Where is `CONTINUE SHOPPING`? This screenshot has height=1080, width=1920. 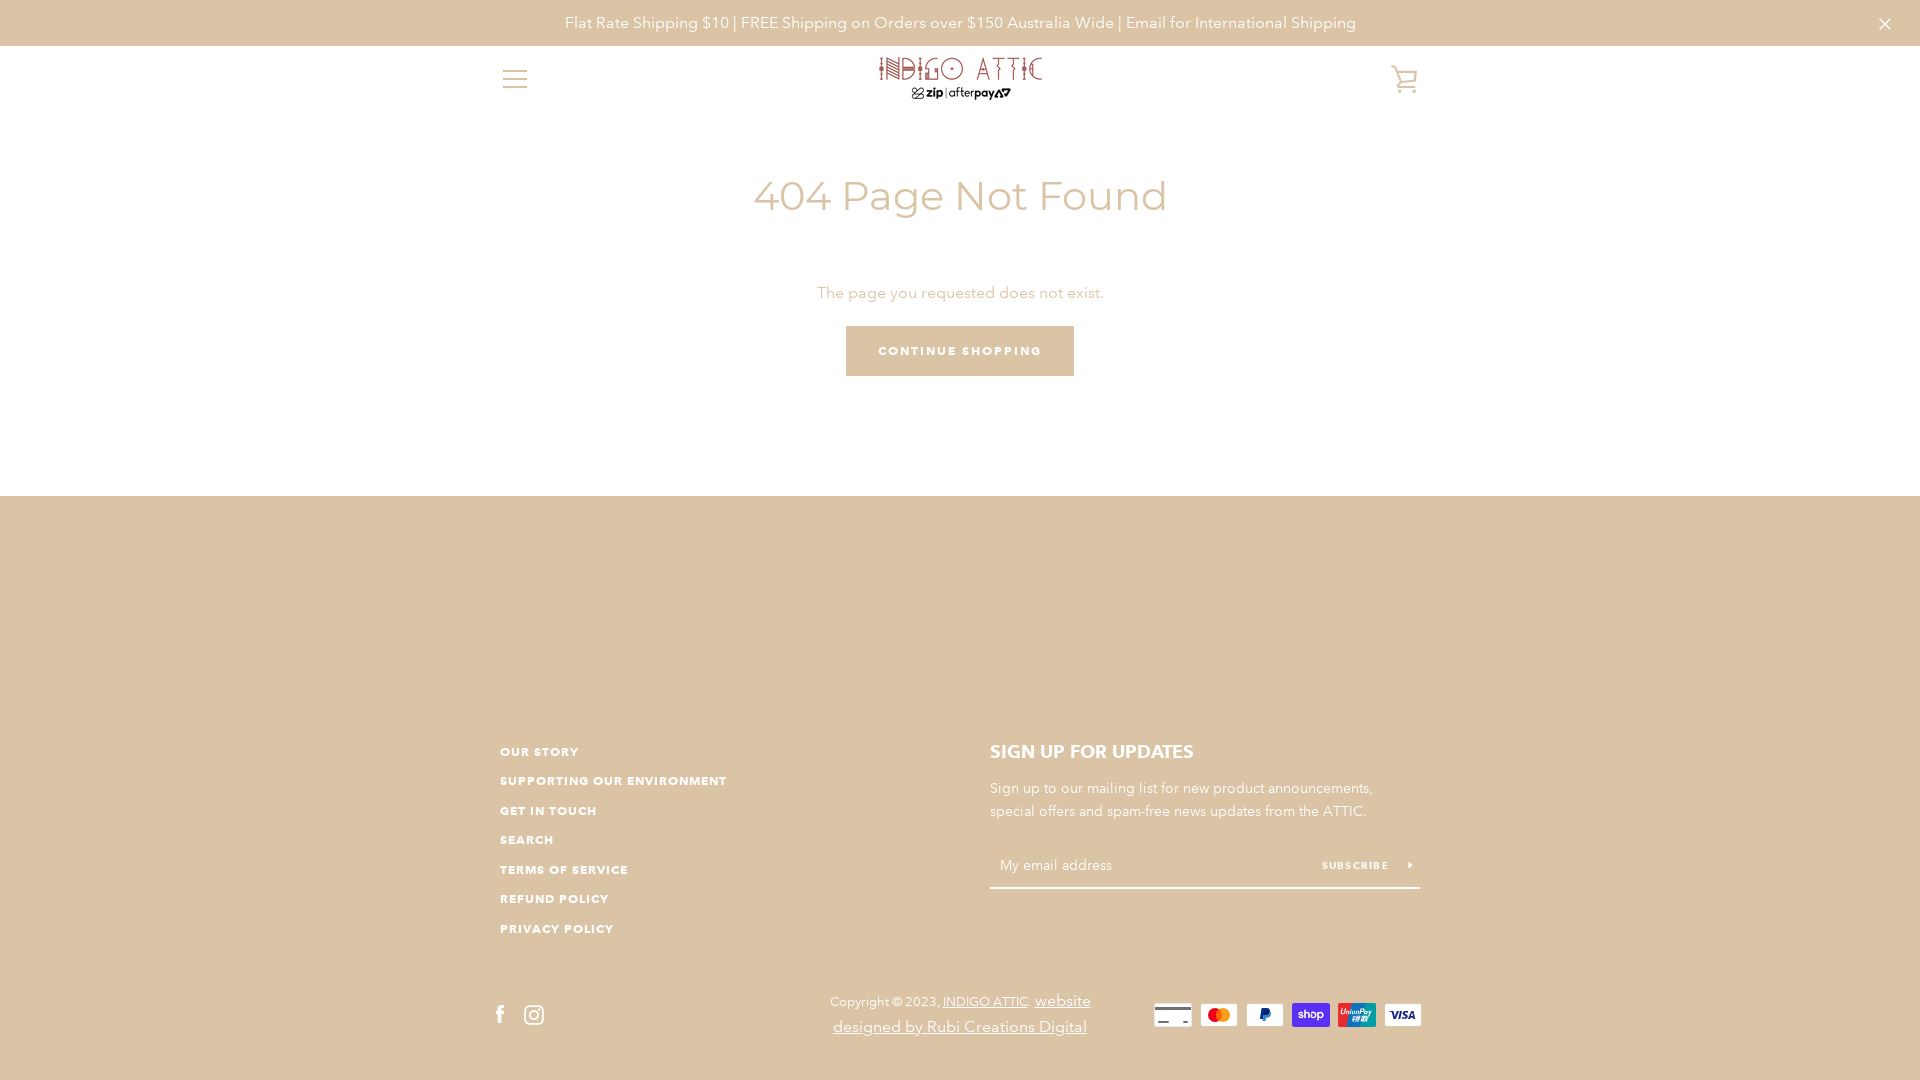
CONTINUE SHOPPING is located at coordinates (960, 351).